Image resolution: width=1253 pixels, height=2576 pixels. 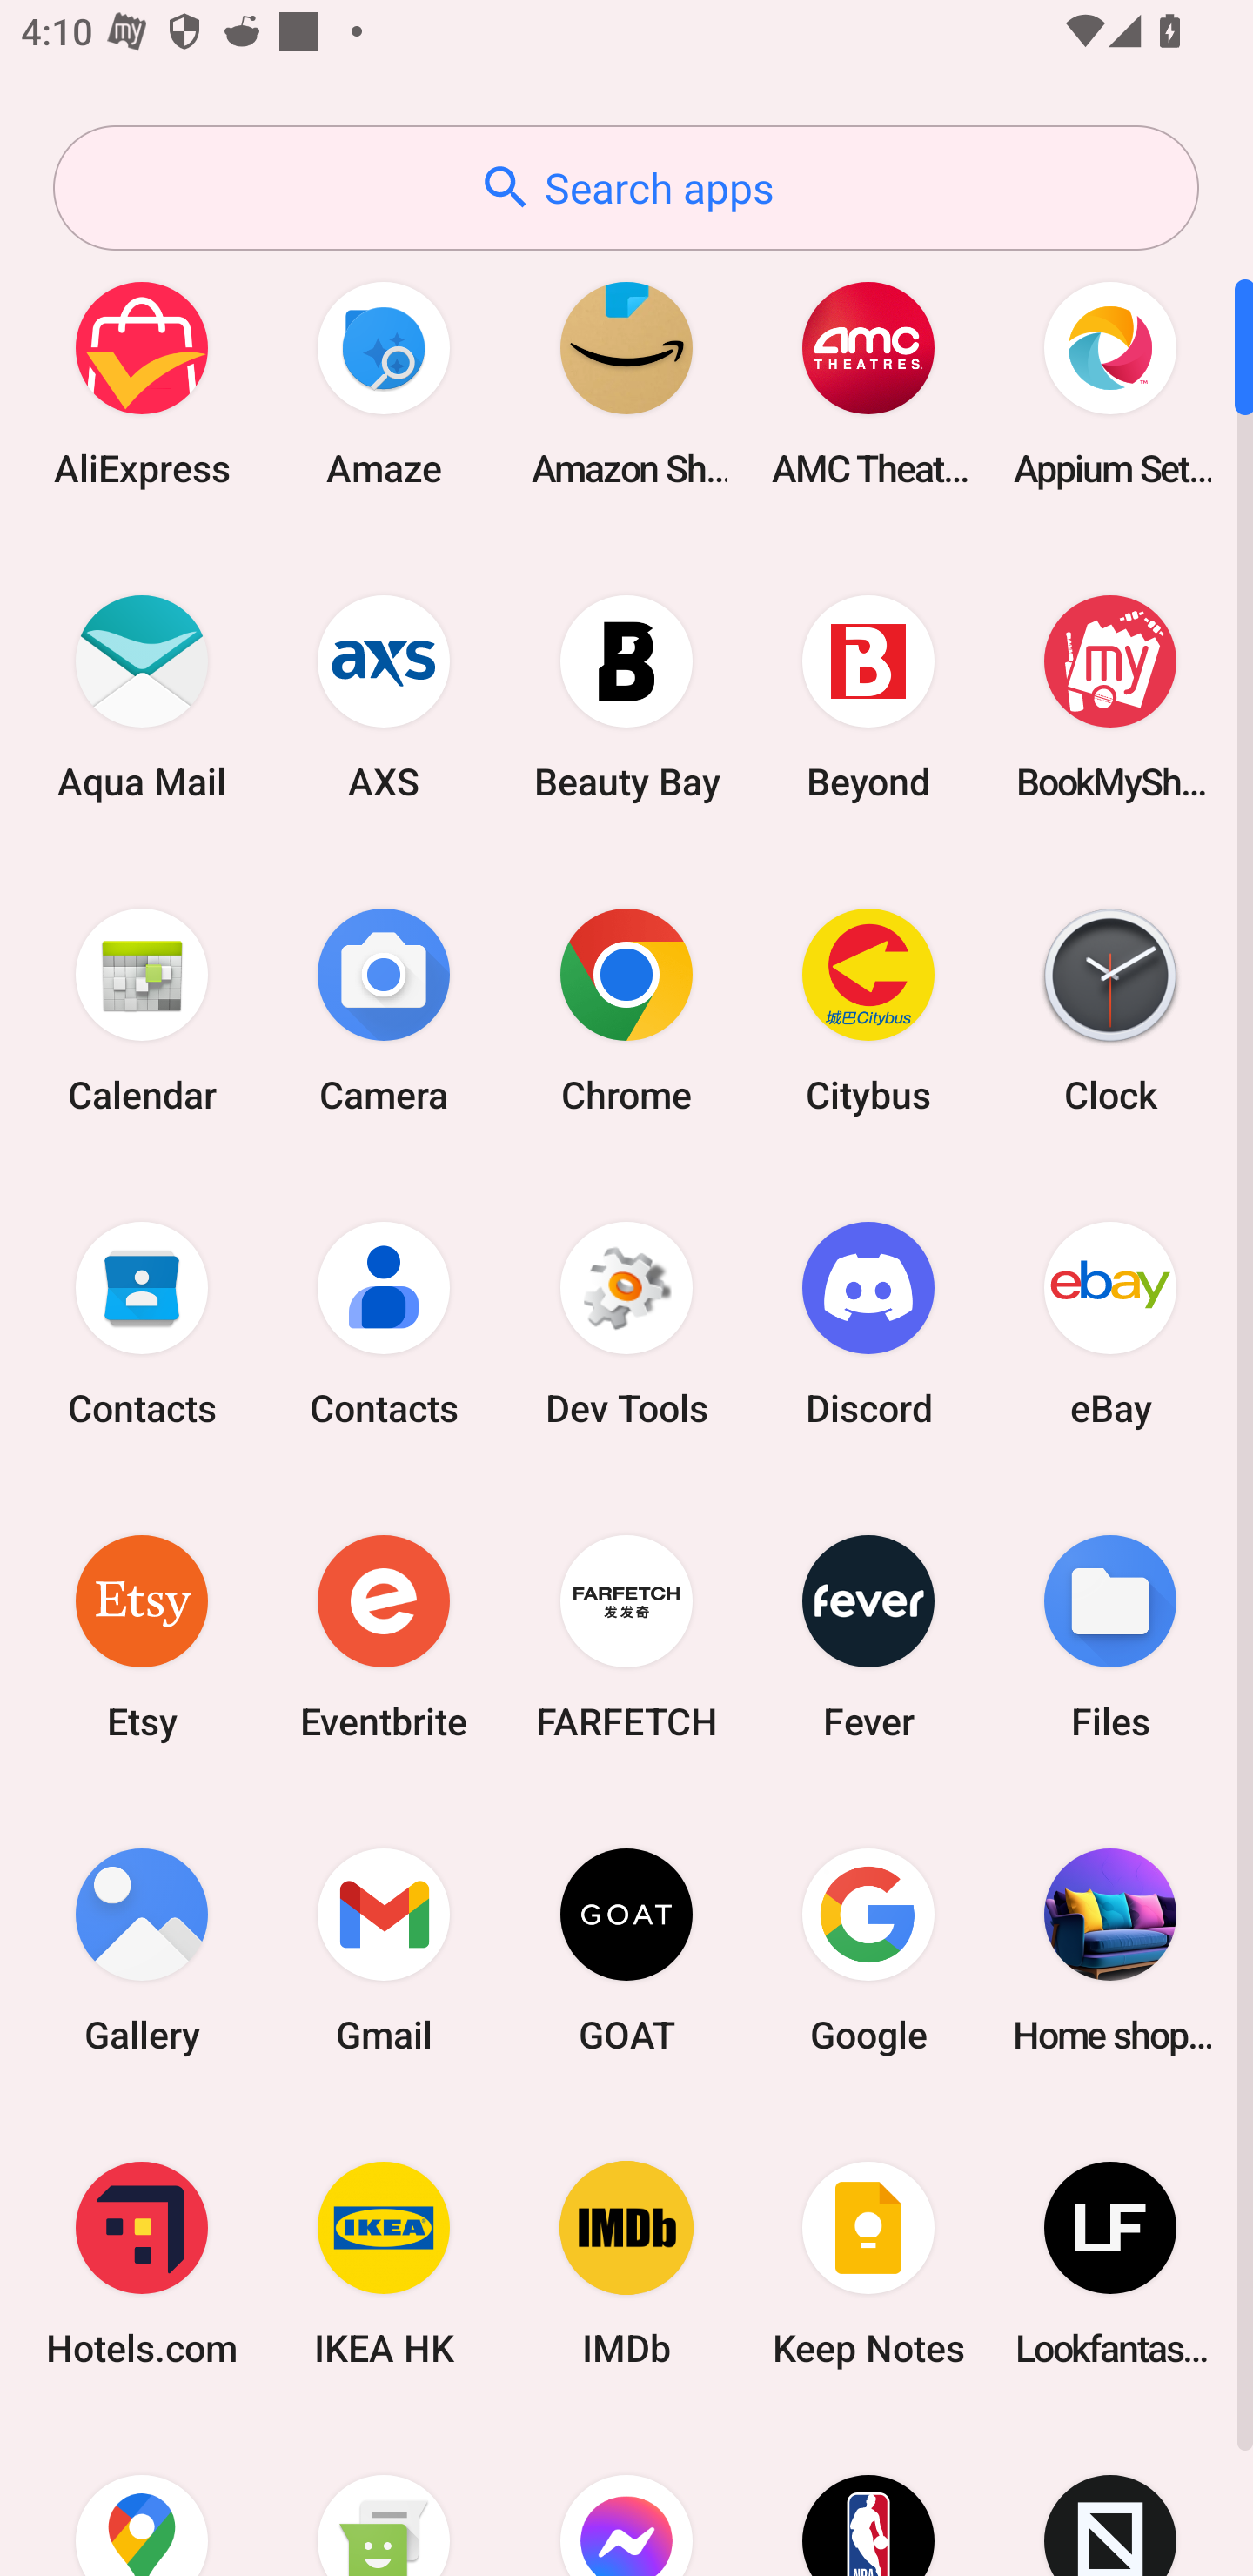 I want to click on Contacts, so click(x=142, y=1323).